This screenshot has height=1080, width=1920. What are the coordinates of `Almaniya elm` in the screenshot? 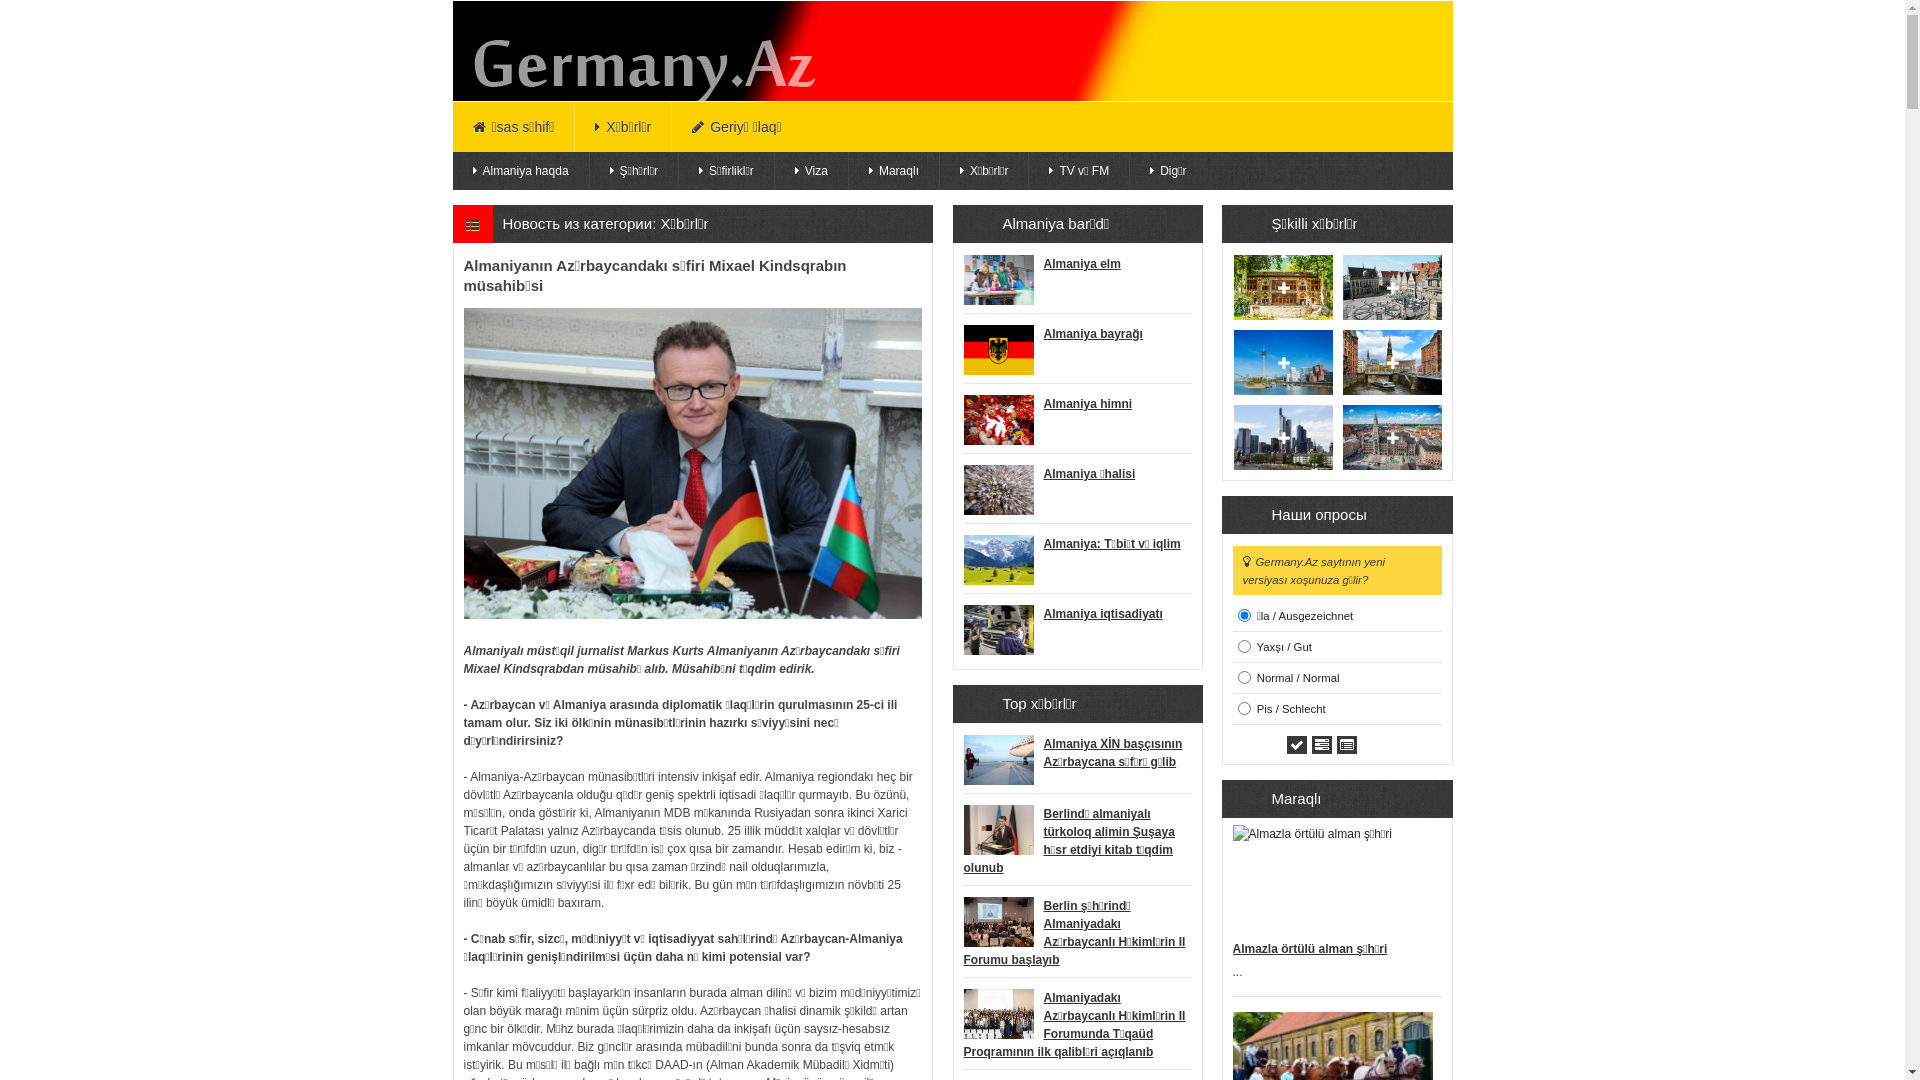 It's located at (1082, 264).